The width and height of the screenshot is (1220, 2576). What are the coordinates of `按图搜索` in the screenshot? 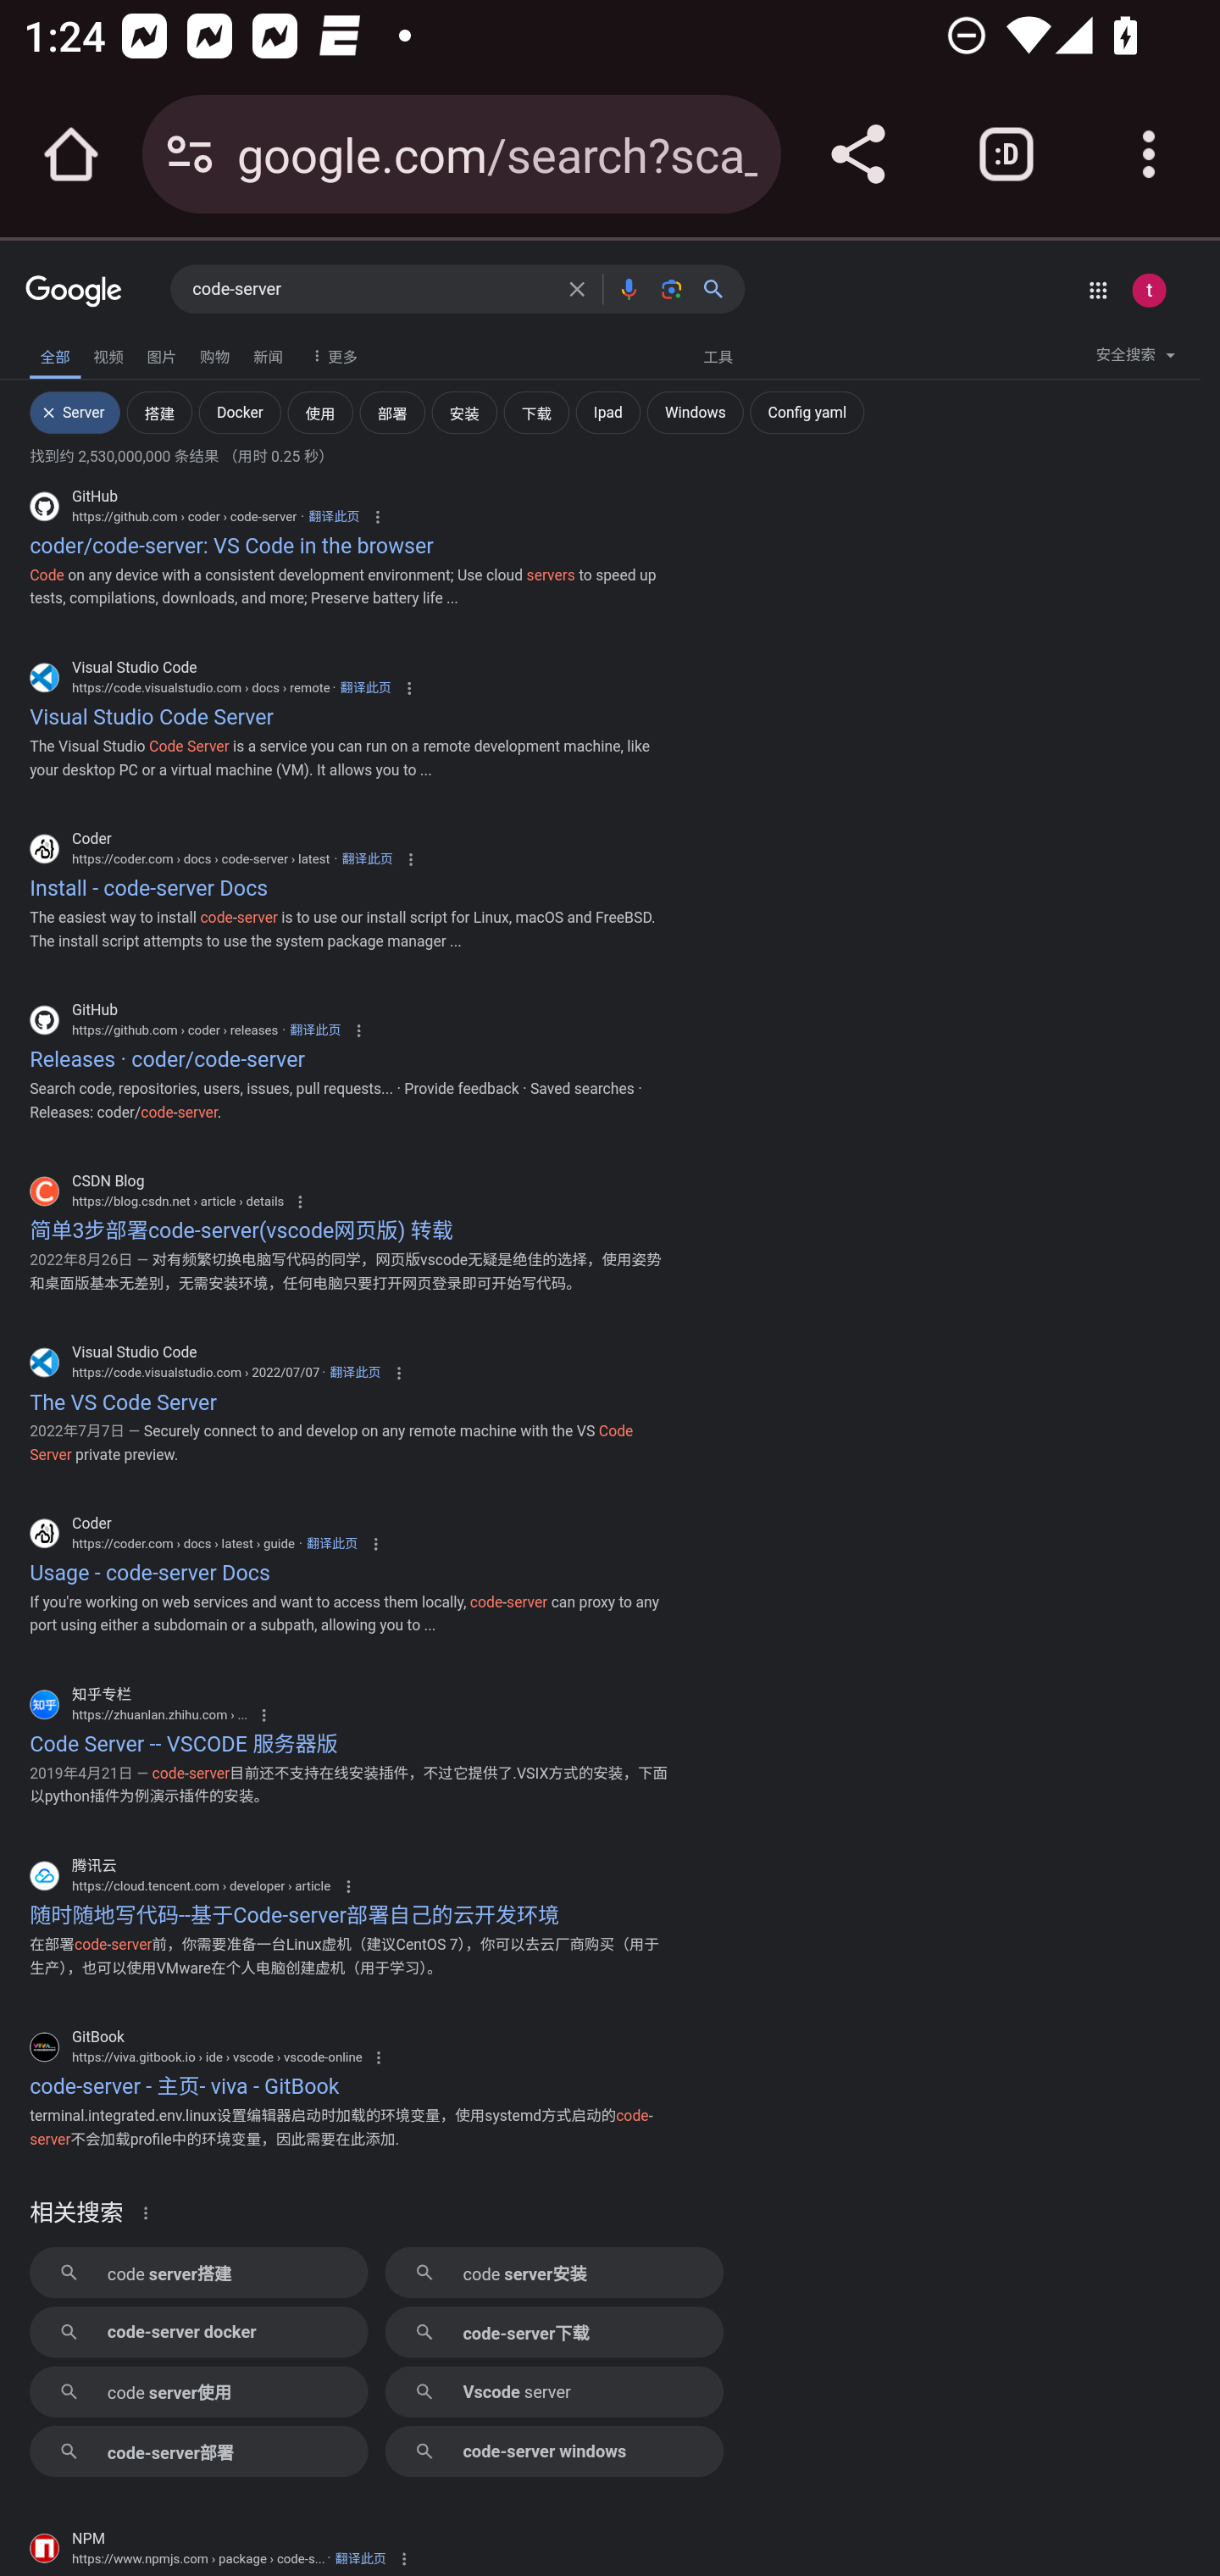 It's located at (671, 288).